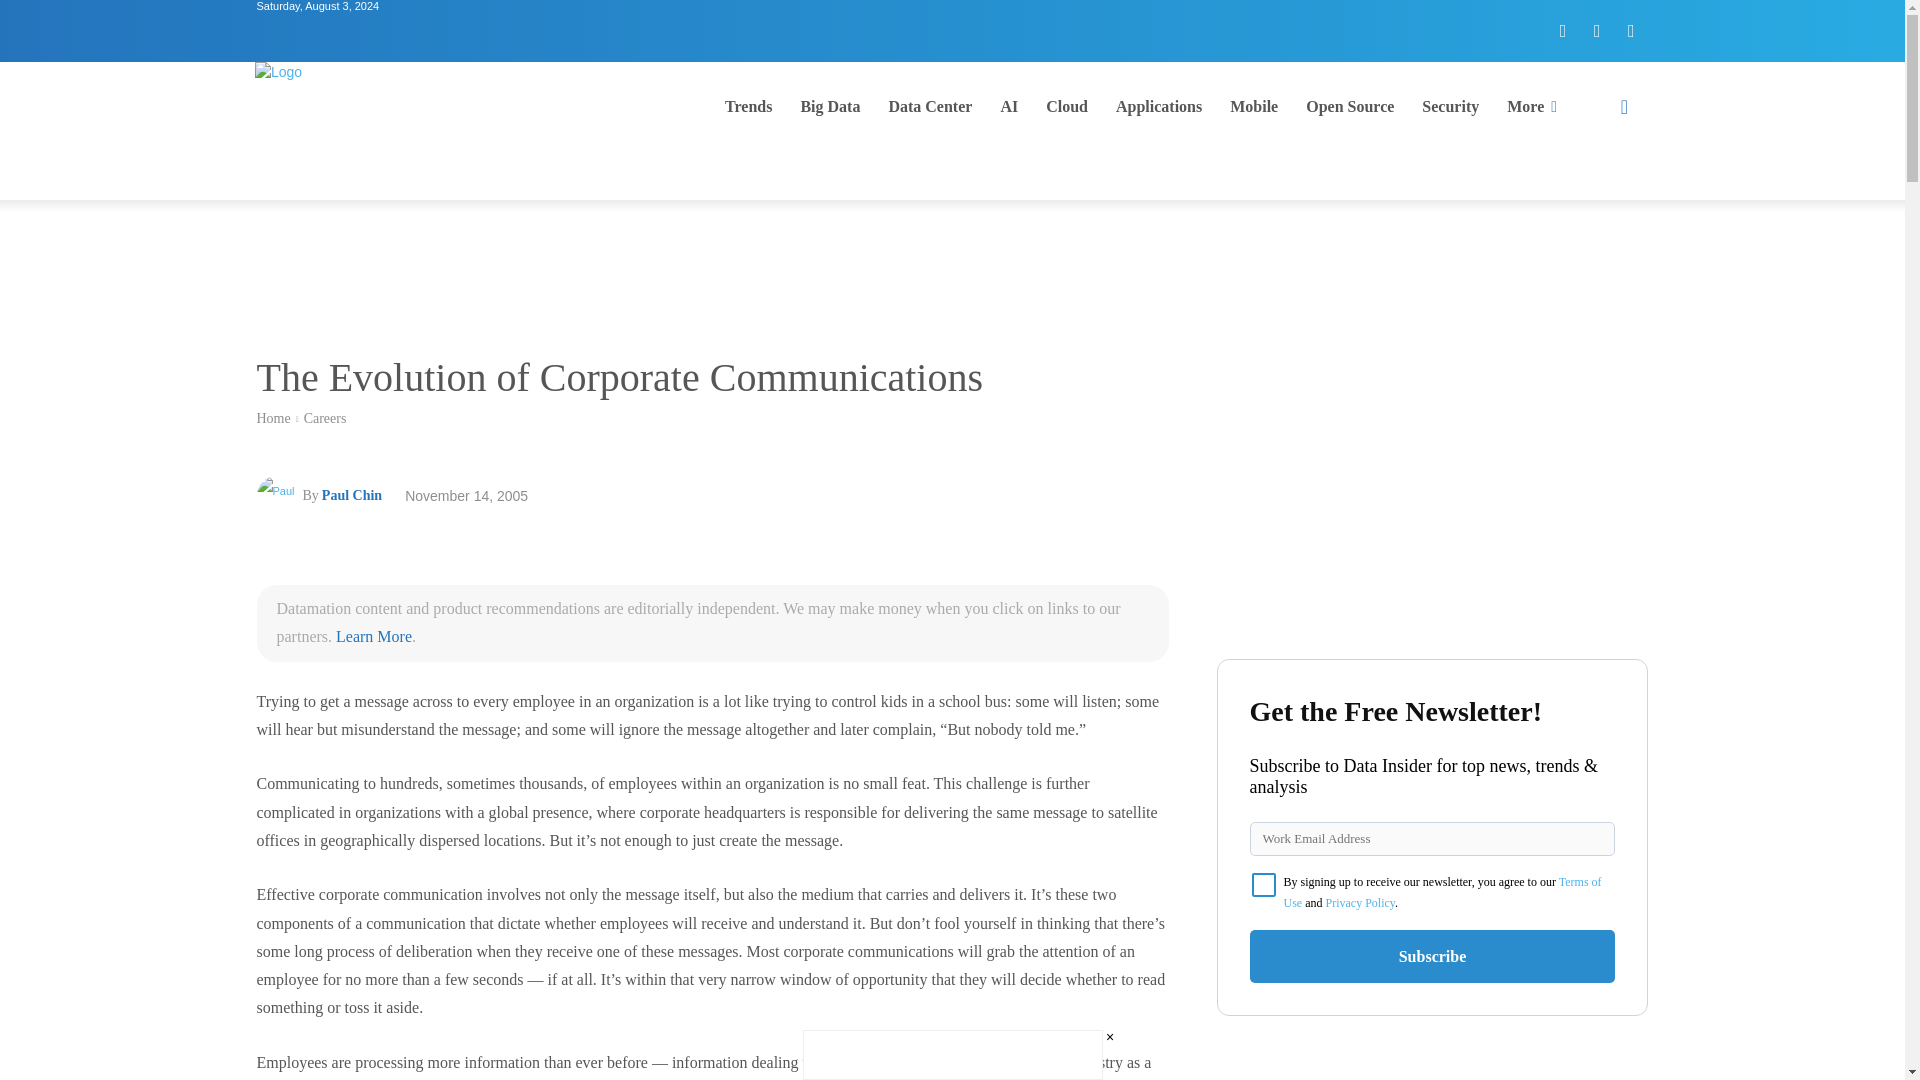 This screenshot has width=1920, height=1080. What do you see at coordinates (1009, 106) in the screenshot?
I see `AI` at bounding box center [1009, 106].